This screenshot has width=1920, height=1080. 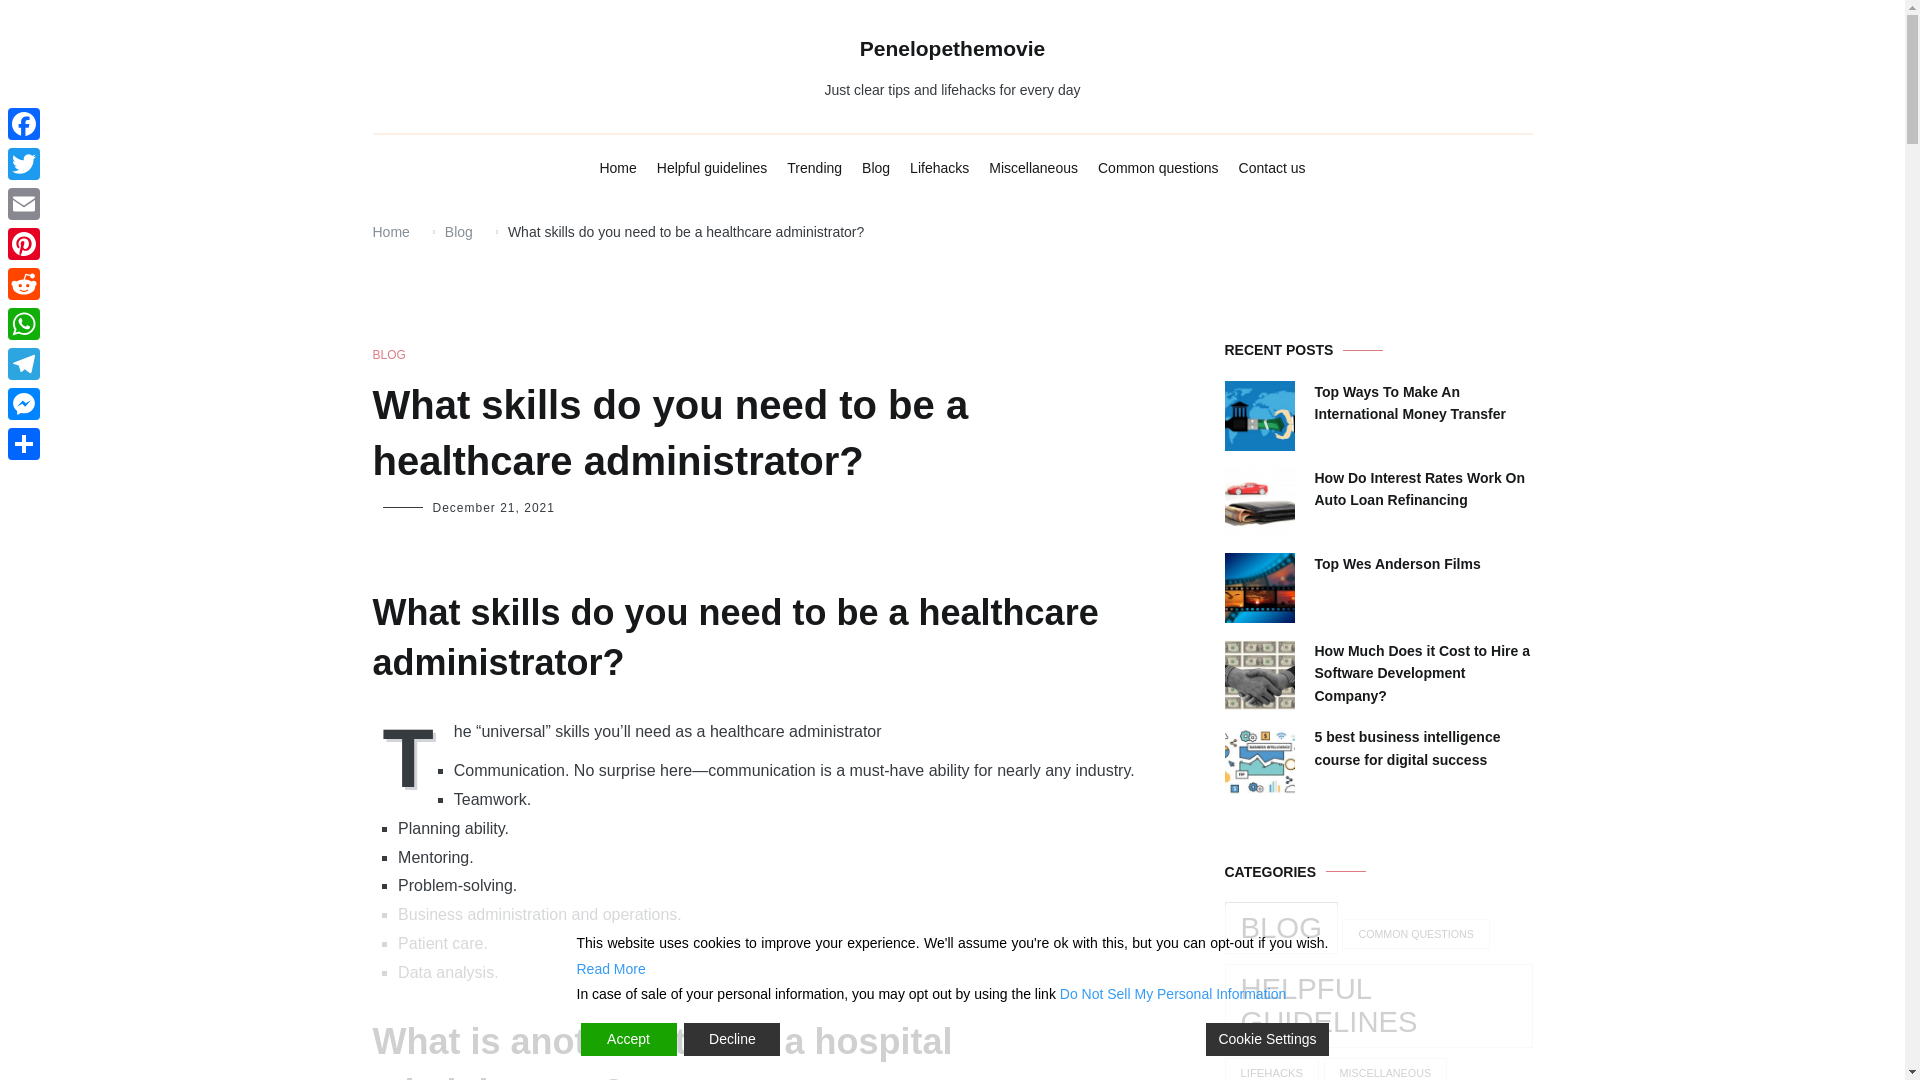 I want to click on December 21, 2021, so click(x=493, y=508).